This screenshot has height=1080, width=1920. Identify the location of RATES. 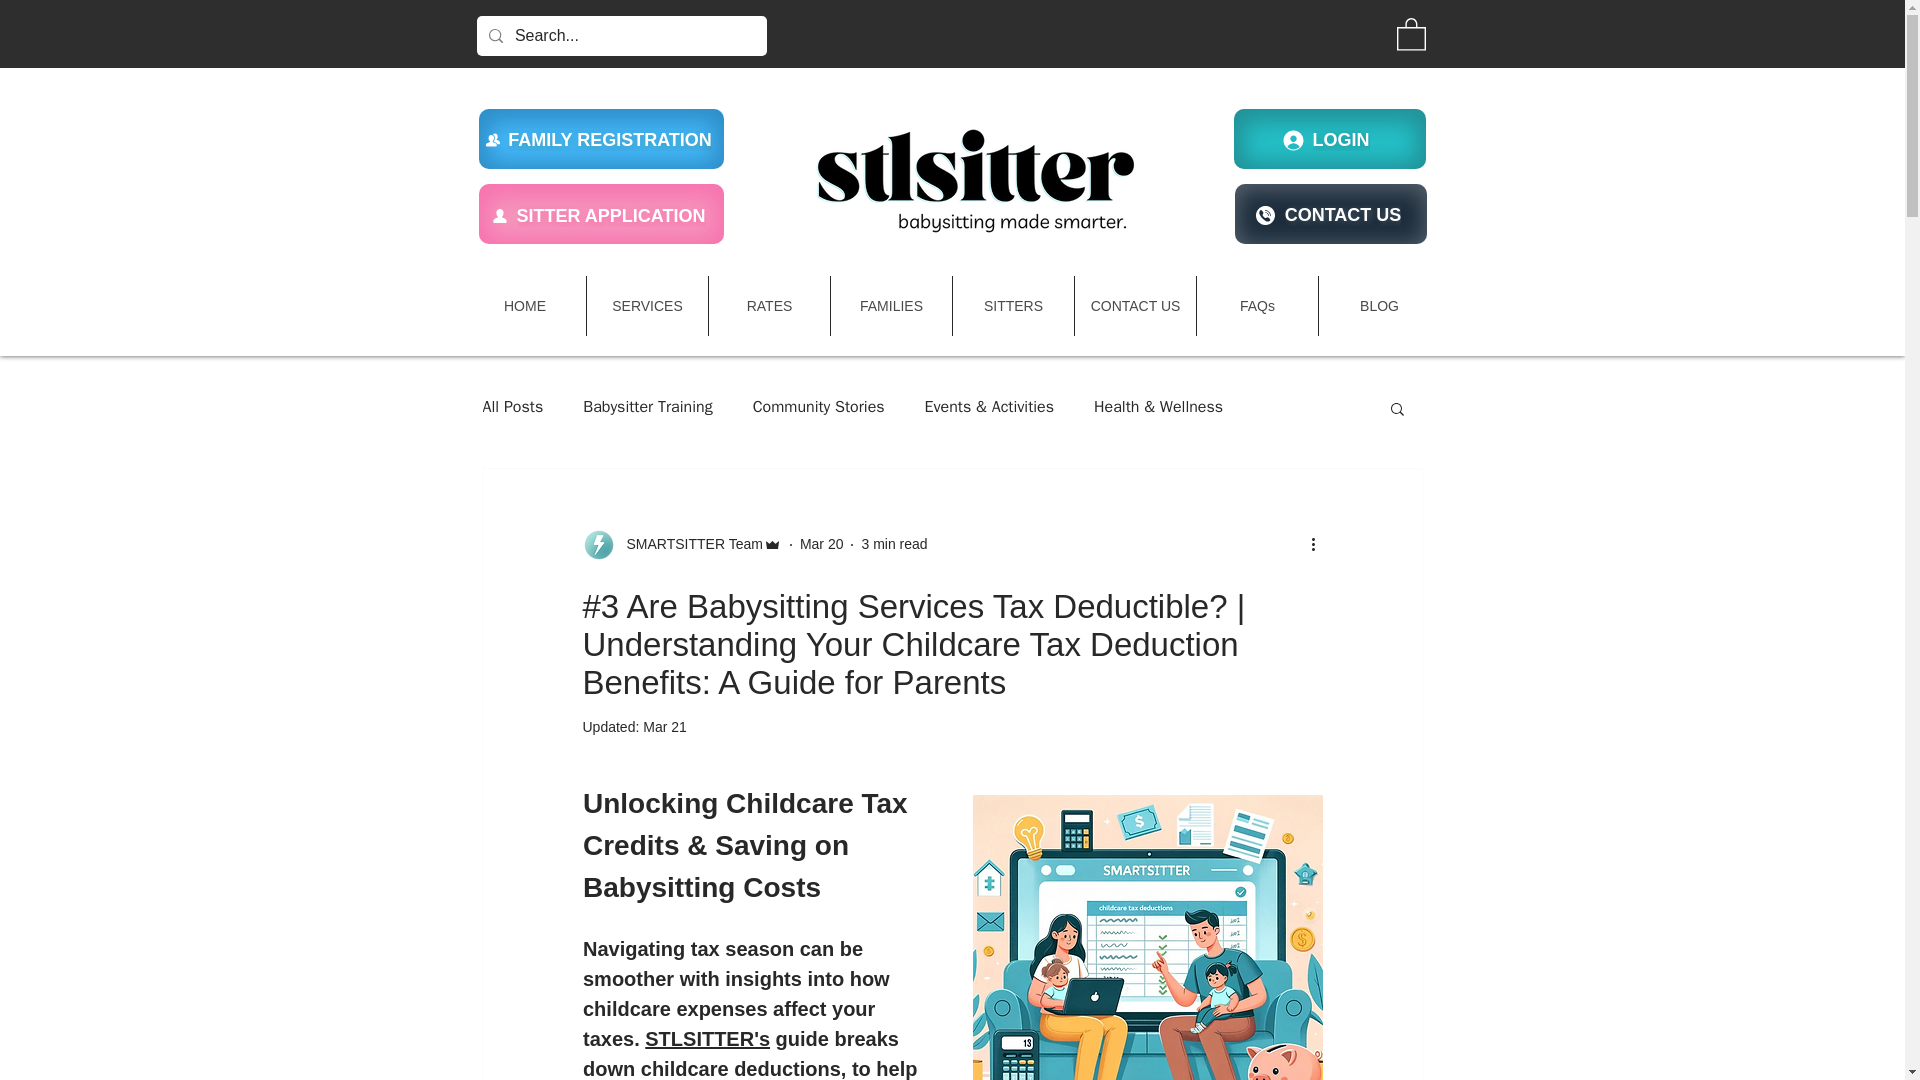
(768, 306).